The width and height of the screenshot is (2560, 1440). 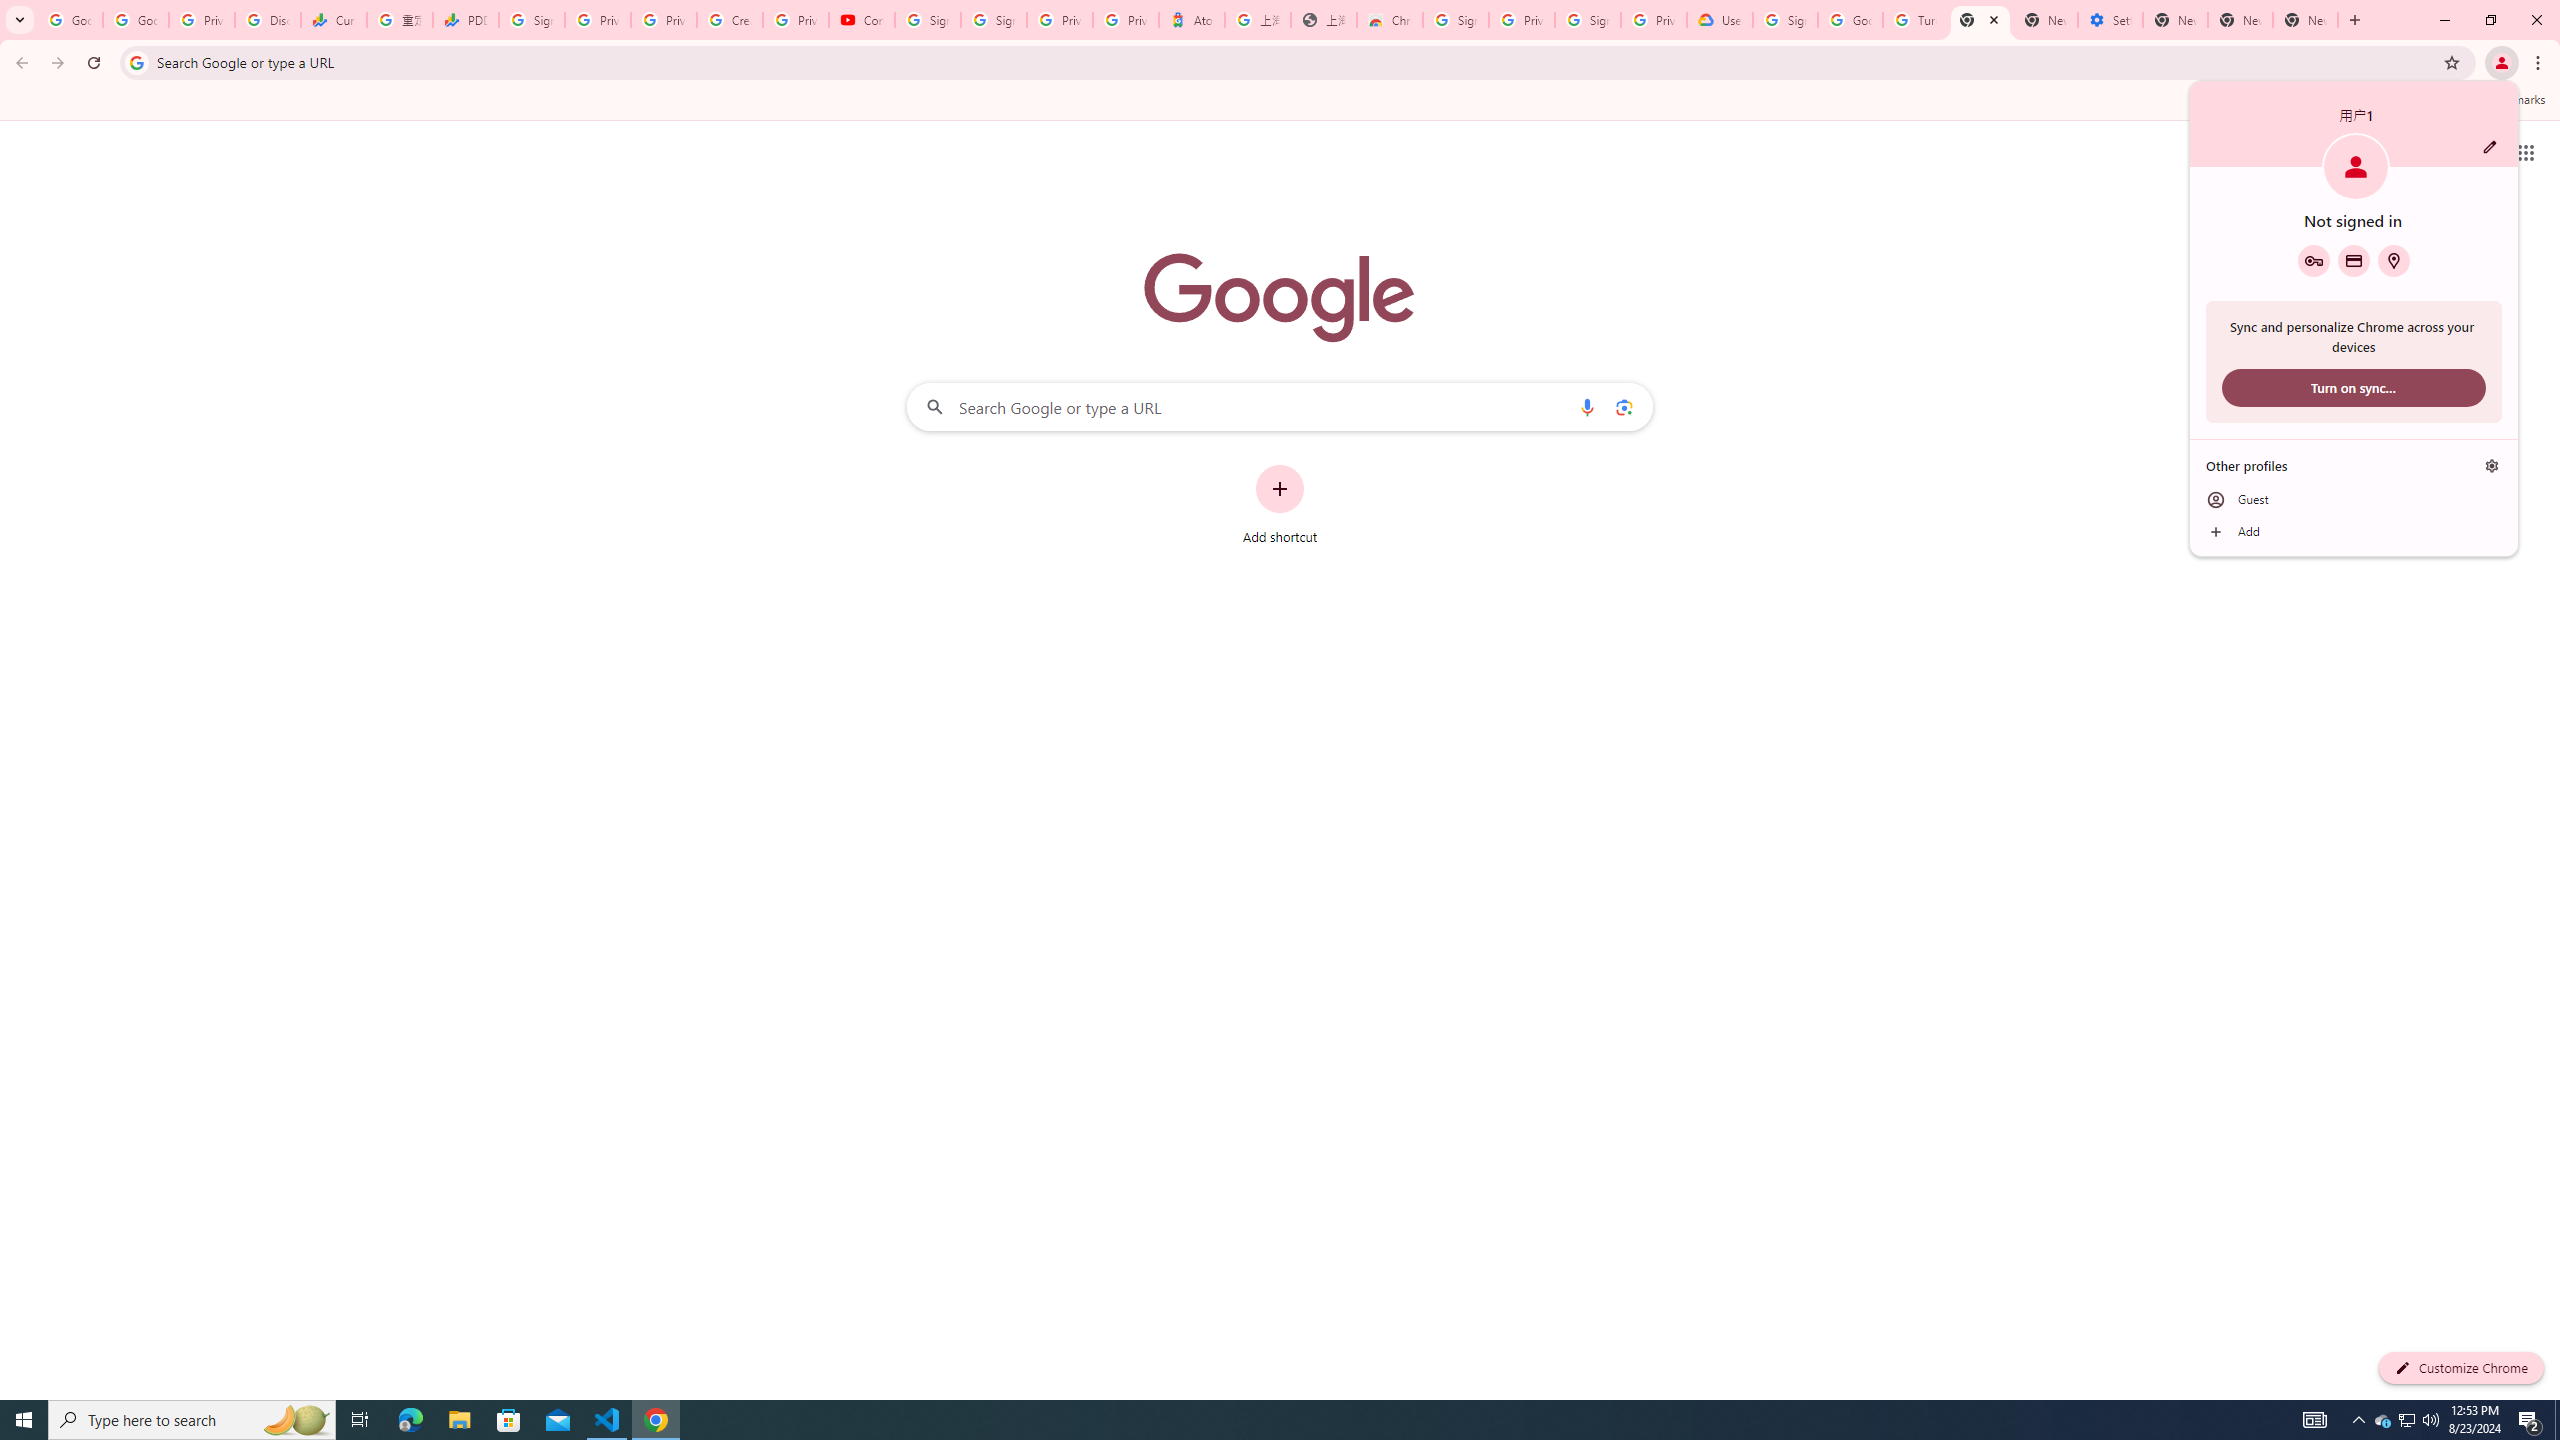 What do you see at coordinates (2314, 260) in the screenshot?
I see `Google Password Manager` at bounding box center [2314, 260].